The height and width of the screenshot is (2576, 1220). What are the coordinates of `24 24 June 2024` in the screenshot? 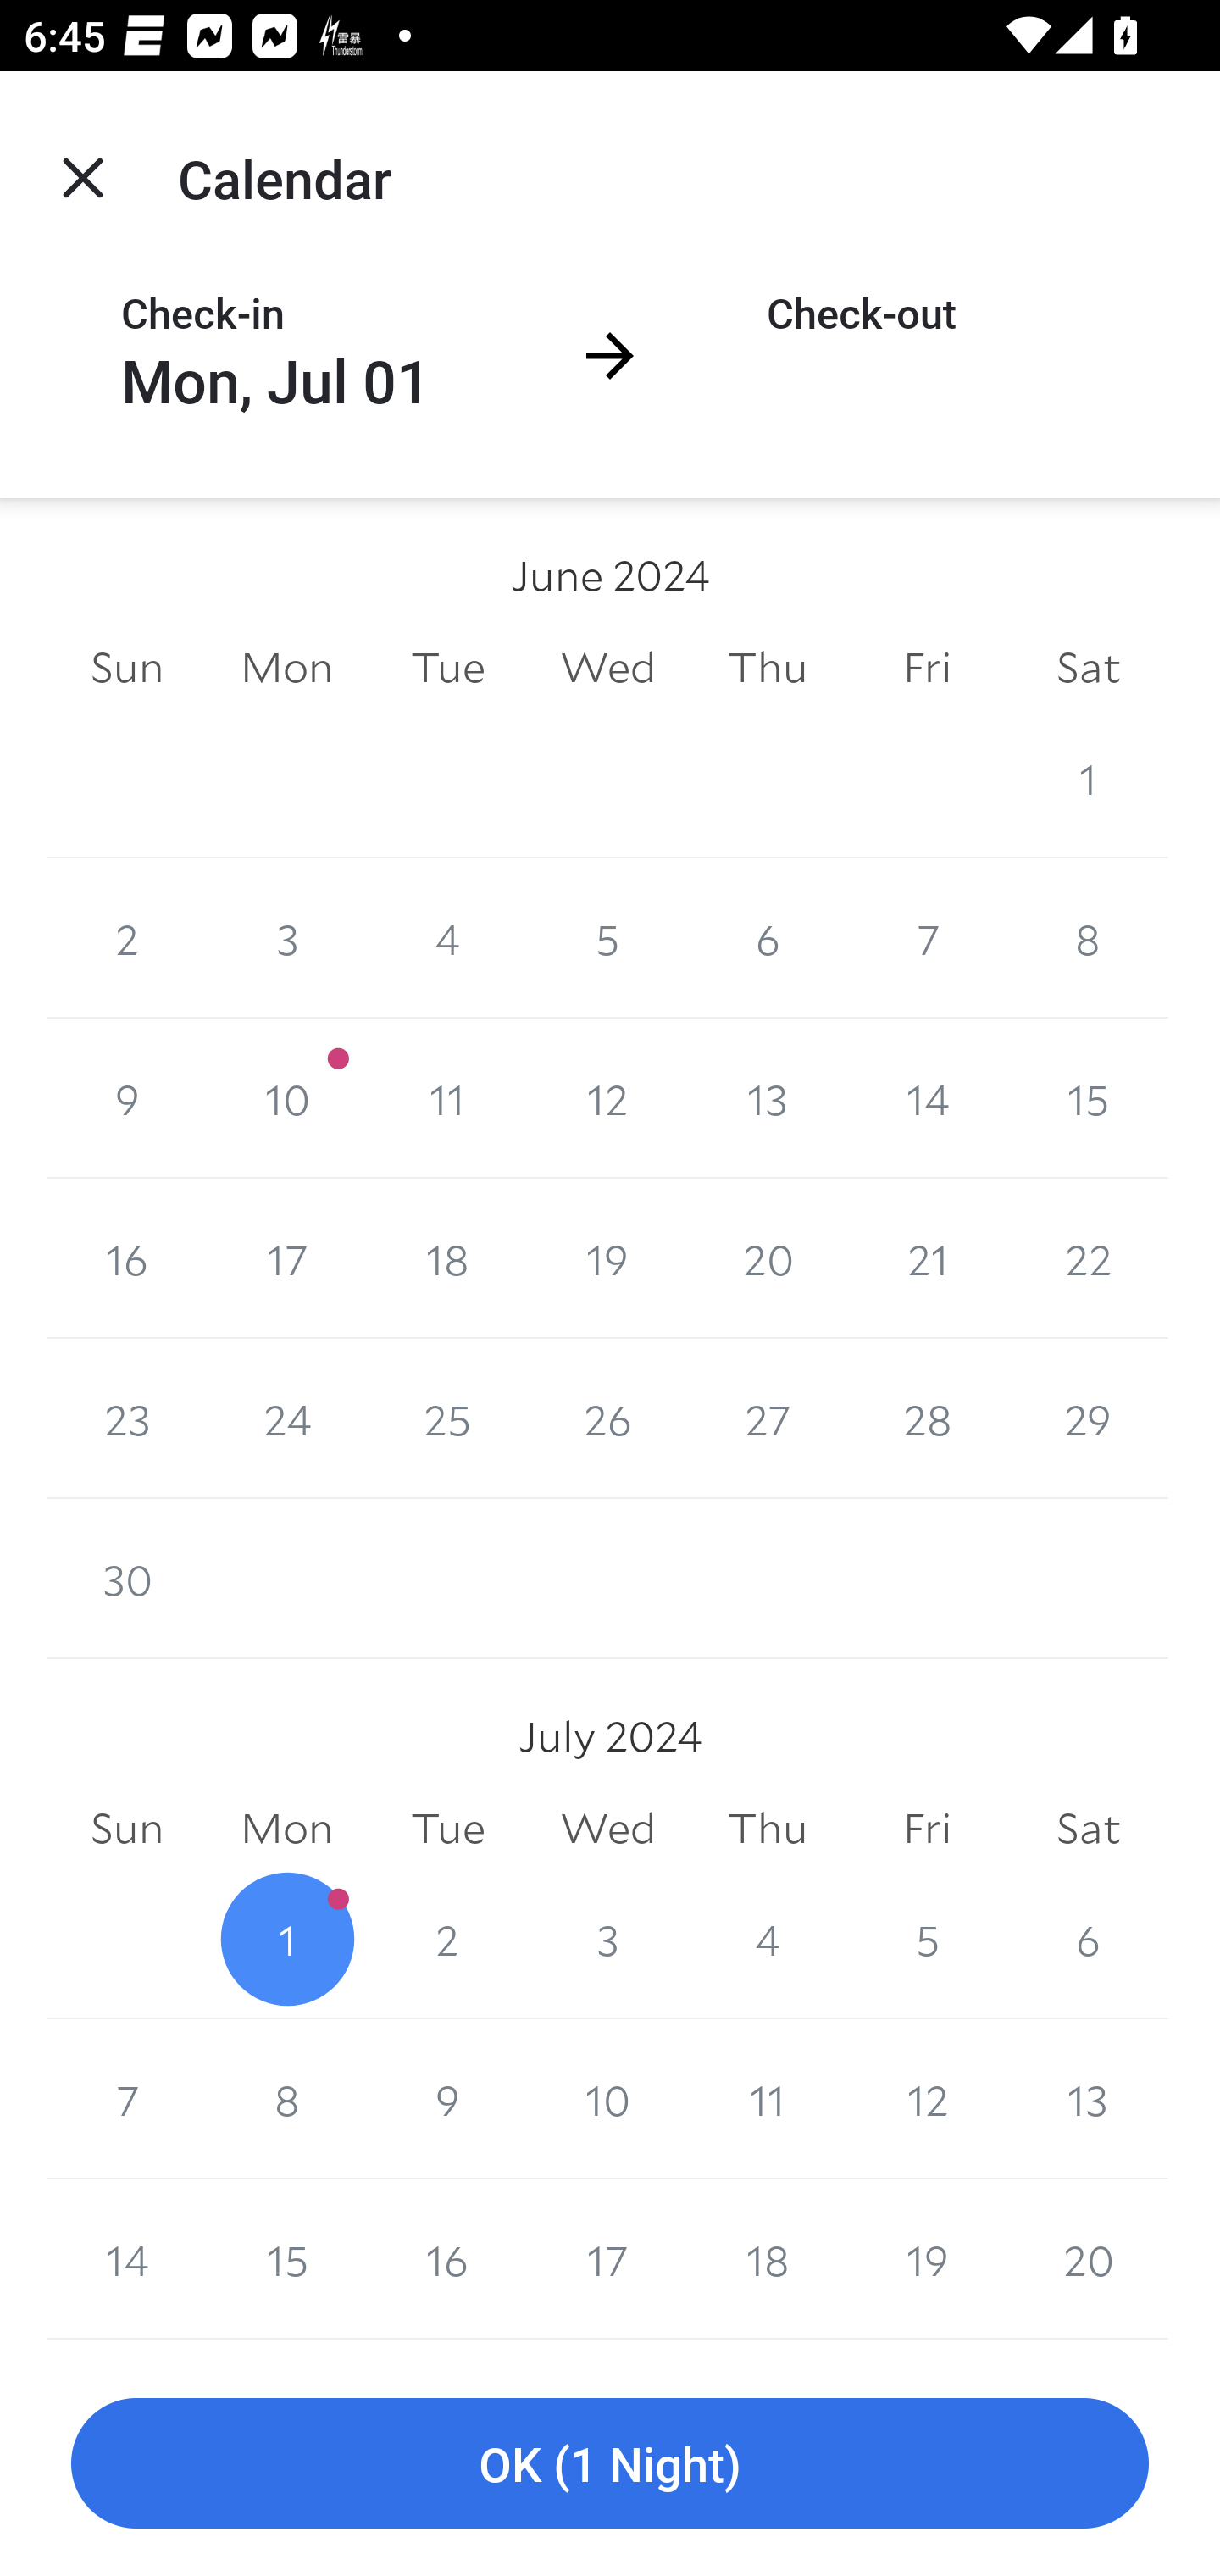 It's located at (286, 1418).